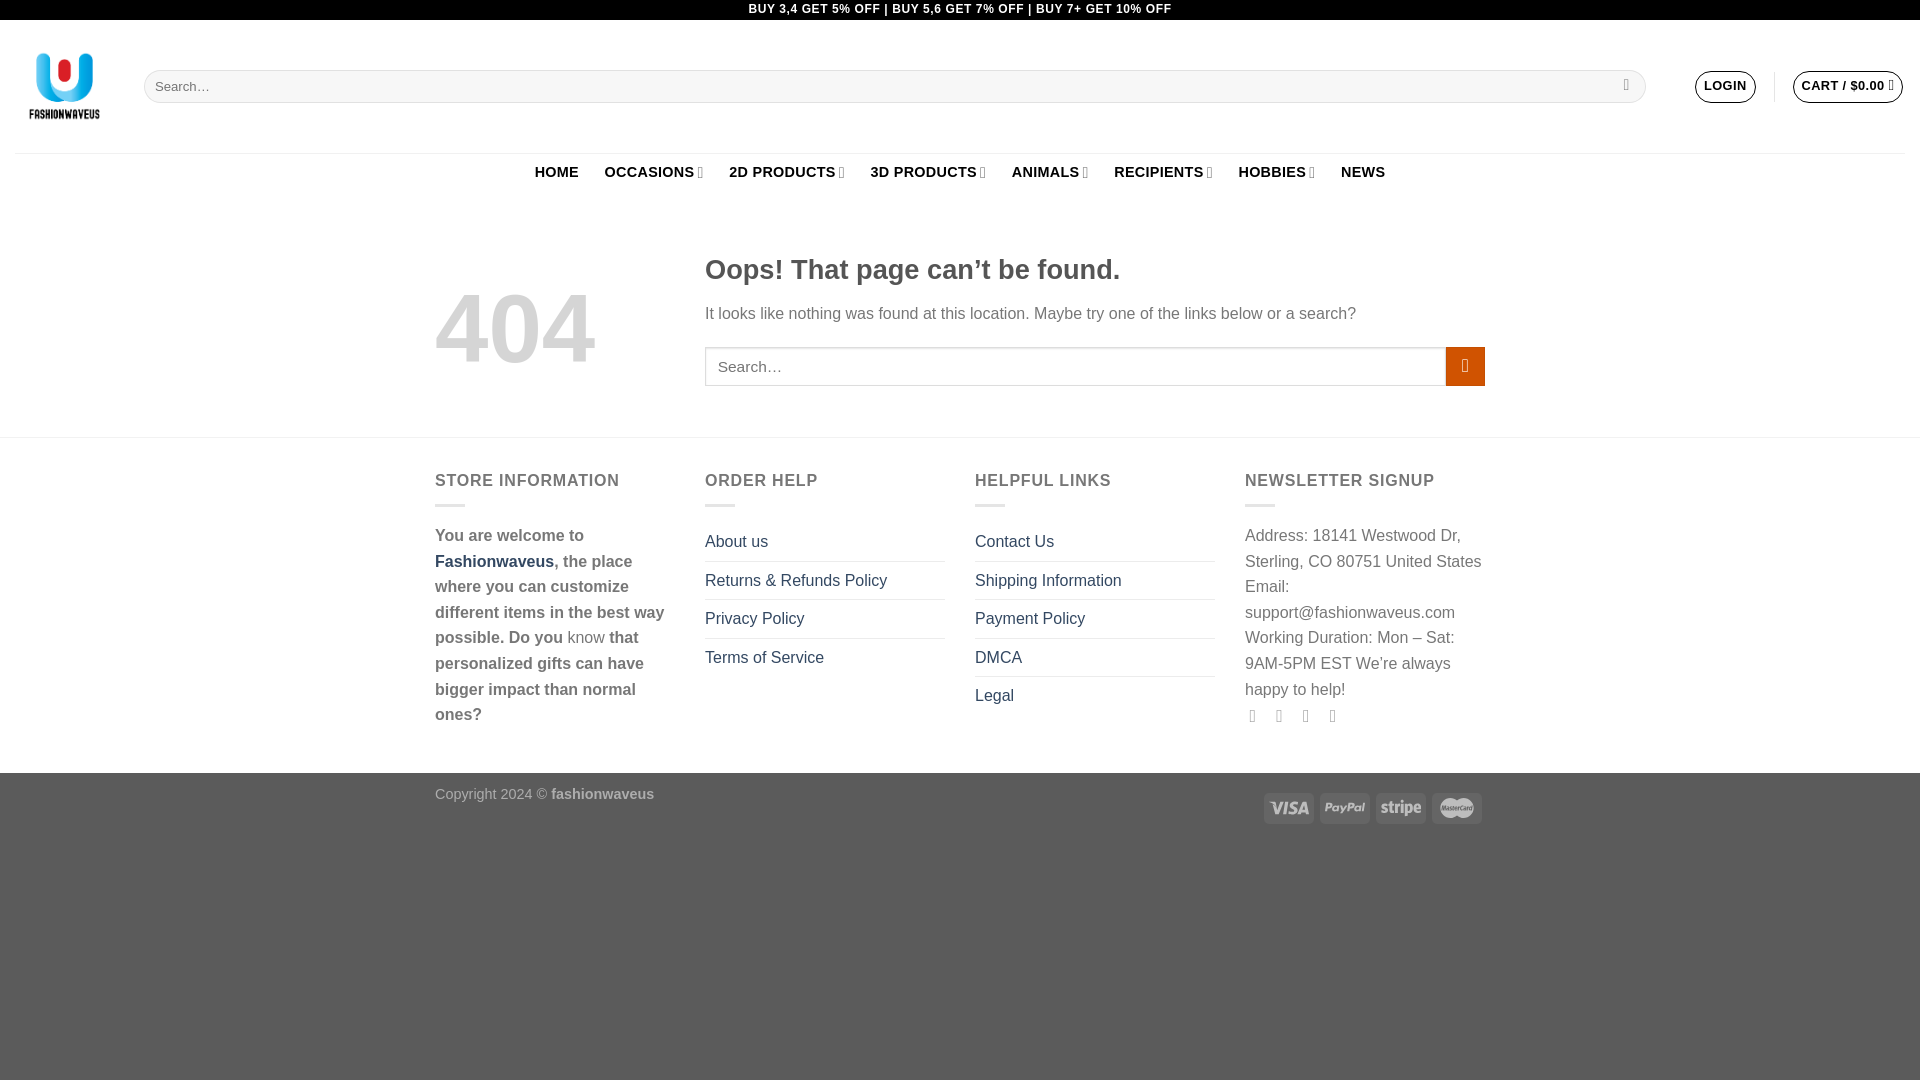  Describe the element at coordinates (1162, 172) in the screenshot. I see `RECIPIENTS` at that location.